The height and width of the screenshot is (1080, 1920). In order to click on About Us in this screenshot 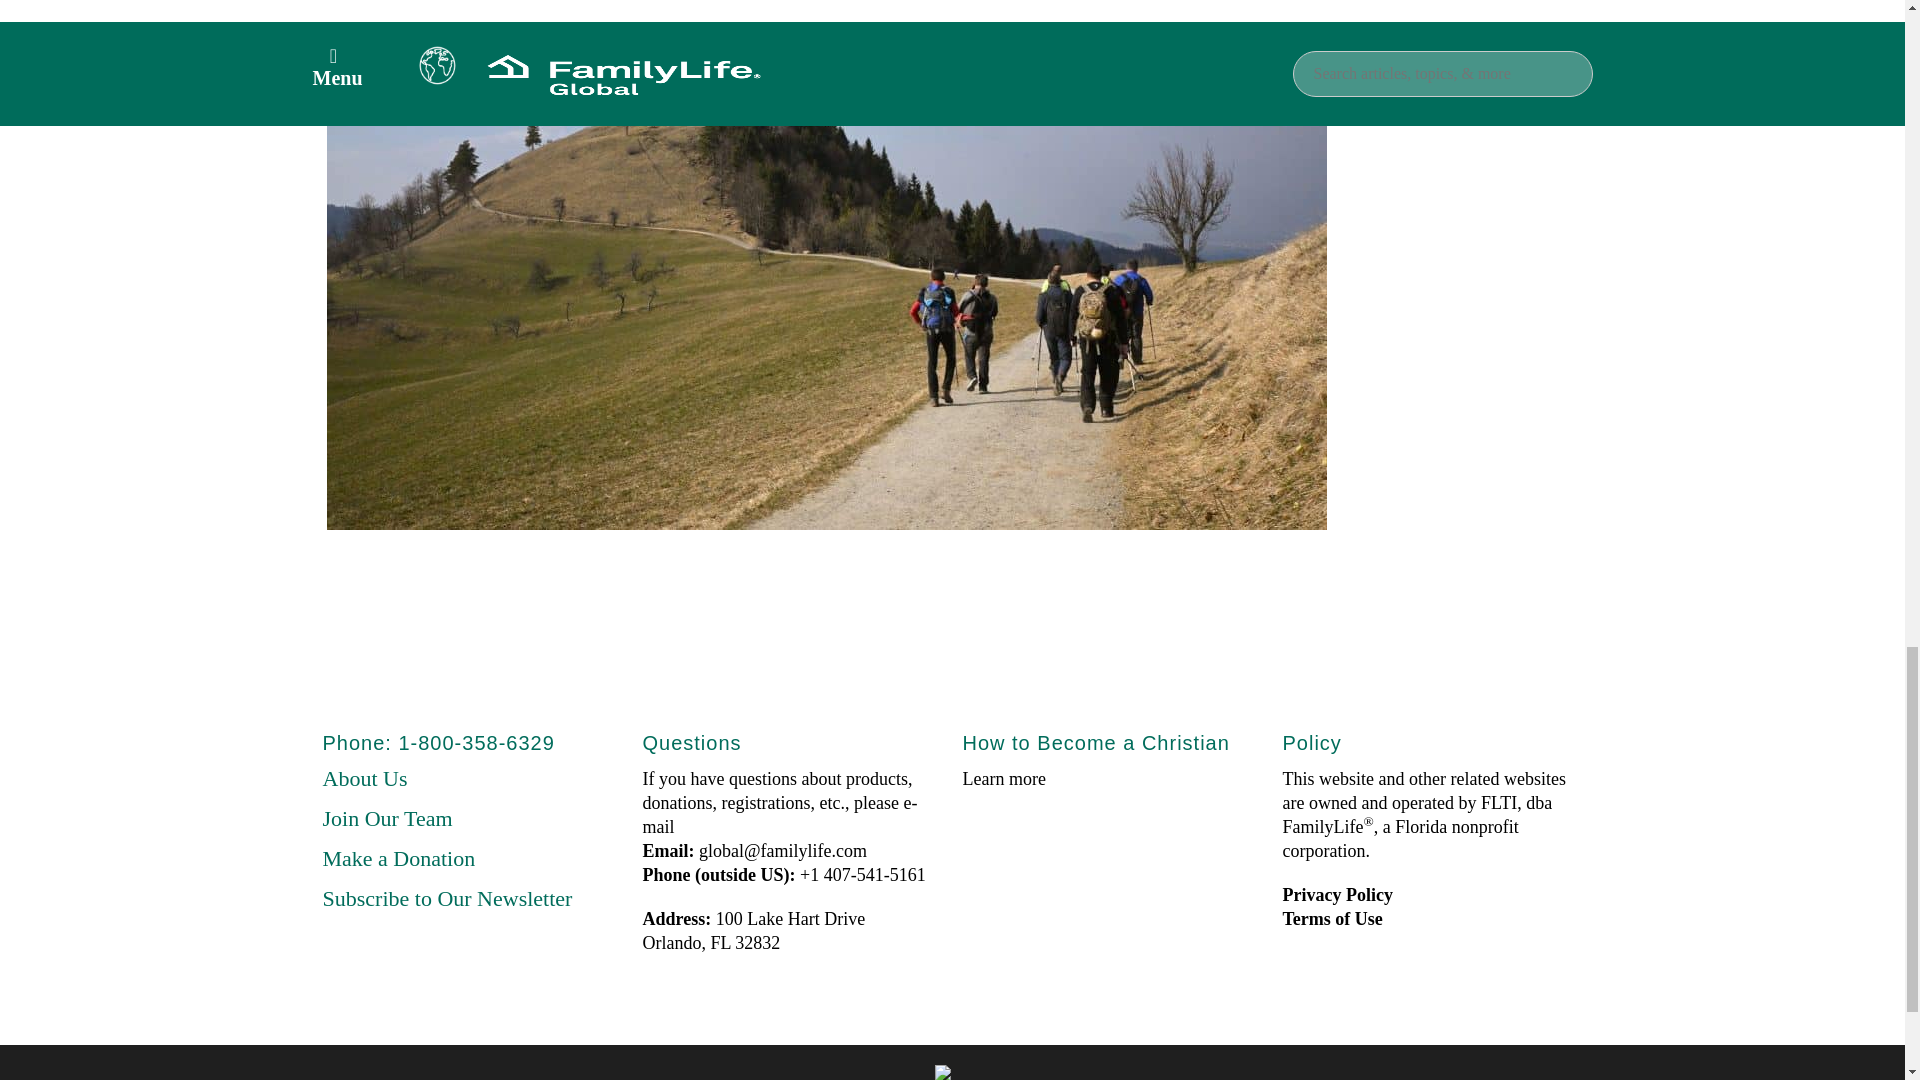, I will do `click(364, 778)`.